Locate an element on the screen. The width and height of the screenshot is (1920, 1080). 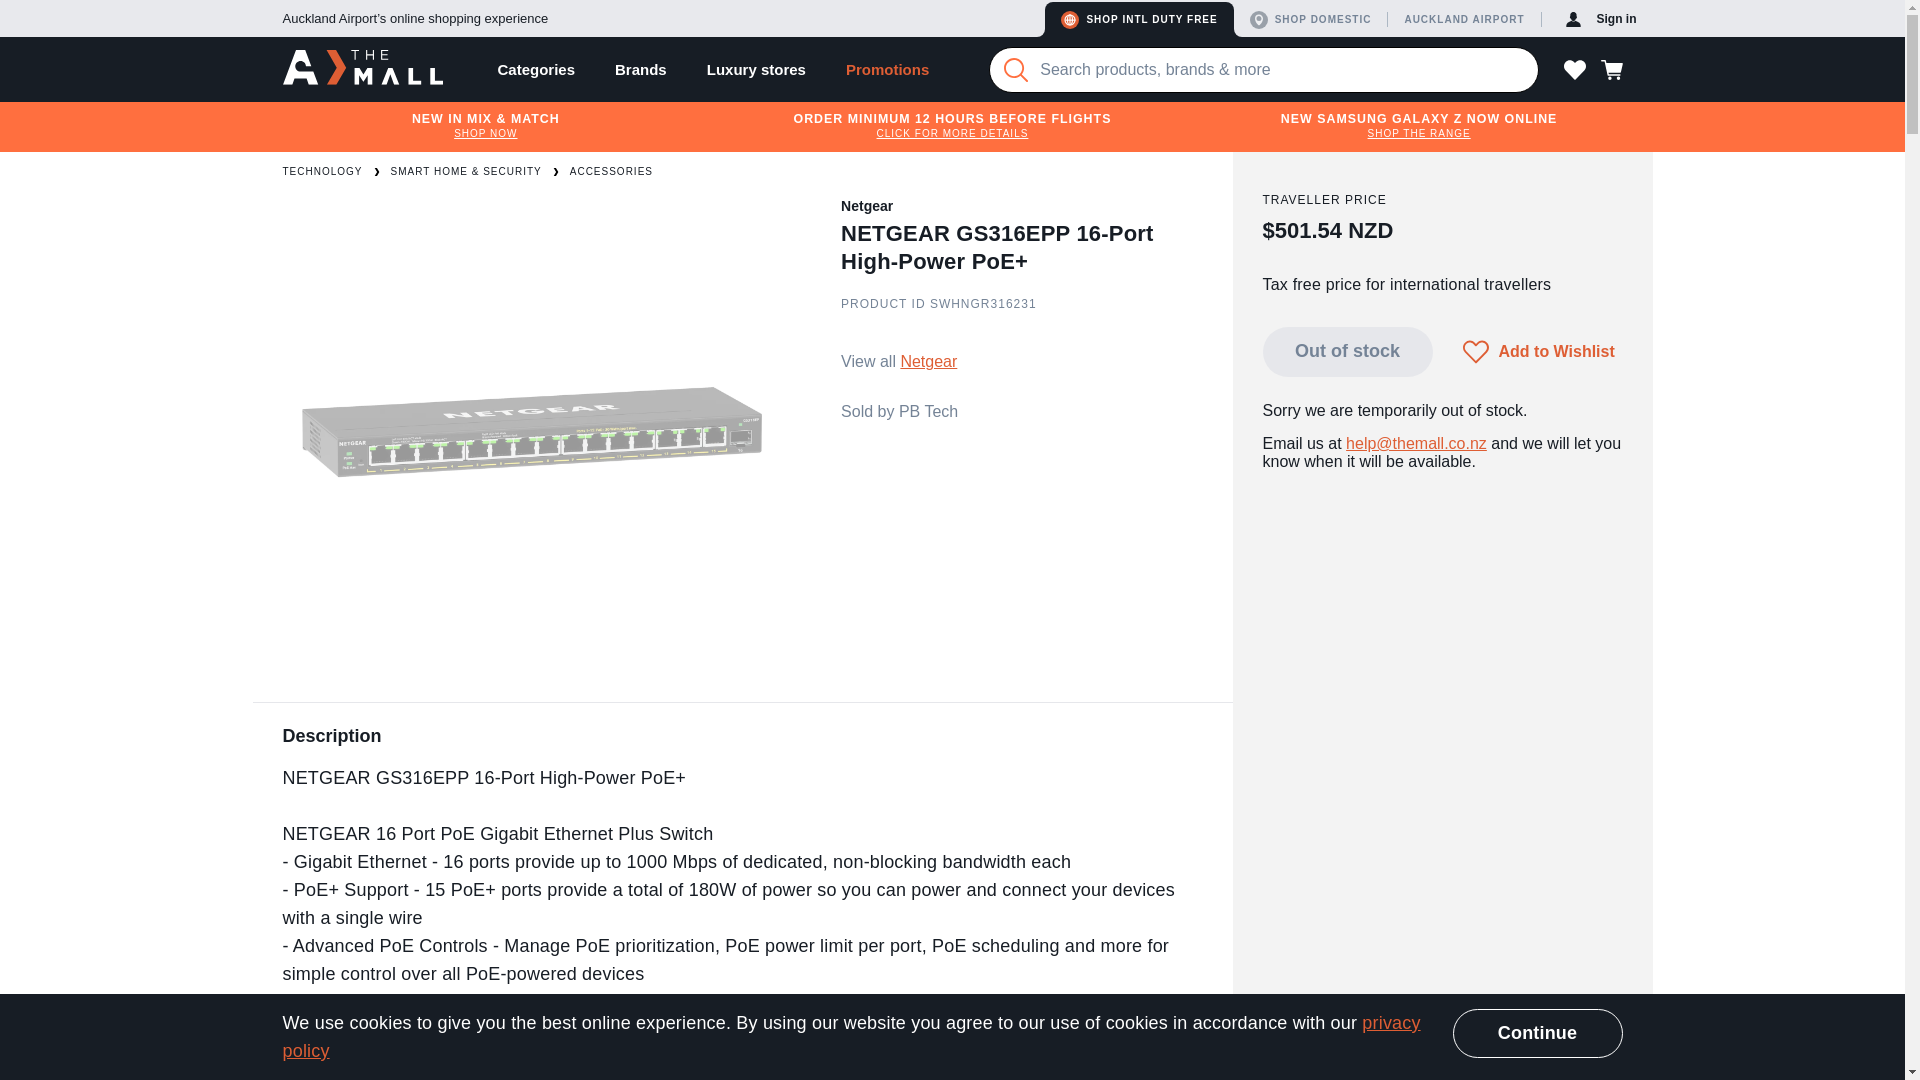
SHOP INTL DUTY FREE is located at coordinates (1138, 19).